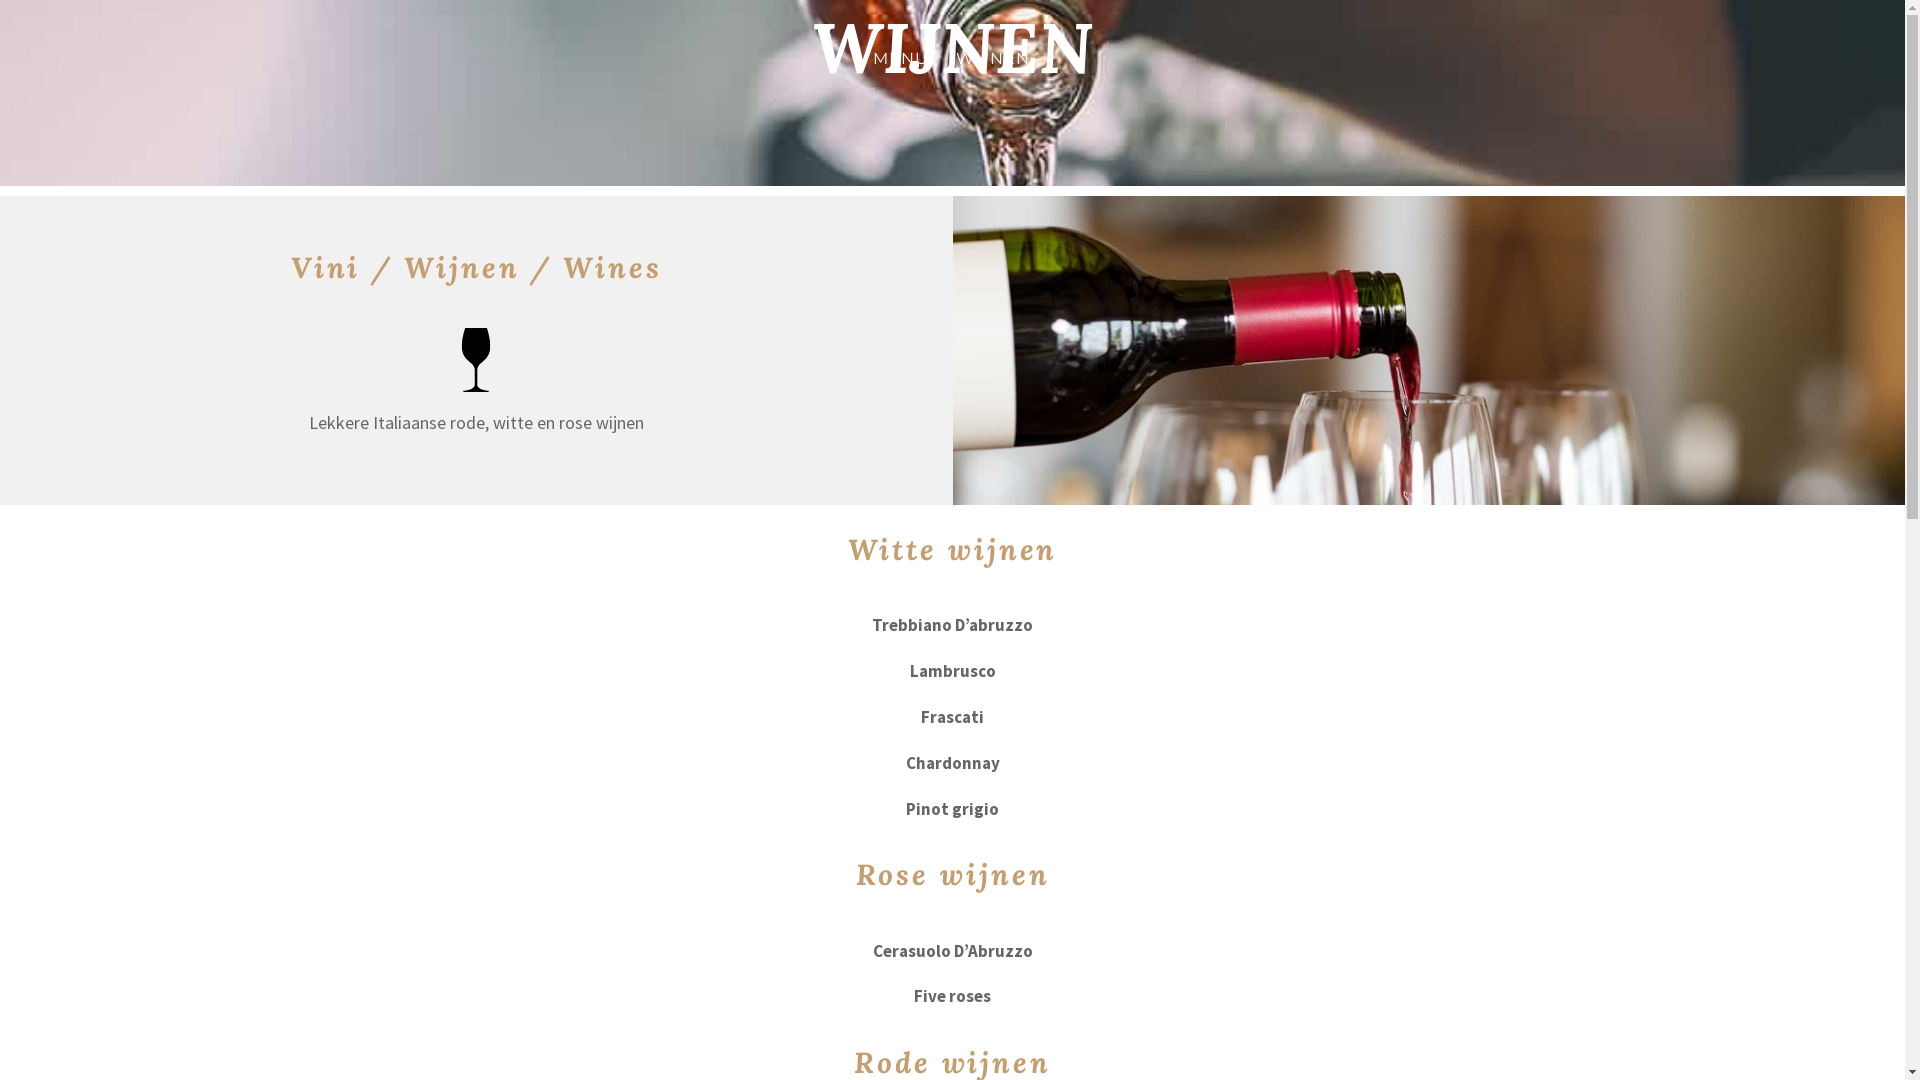 Image resolution: width=1920 pixels, height=1080 pixels. I want to click on MENU, so click(901, 84).